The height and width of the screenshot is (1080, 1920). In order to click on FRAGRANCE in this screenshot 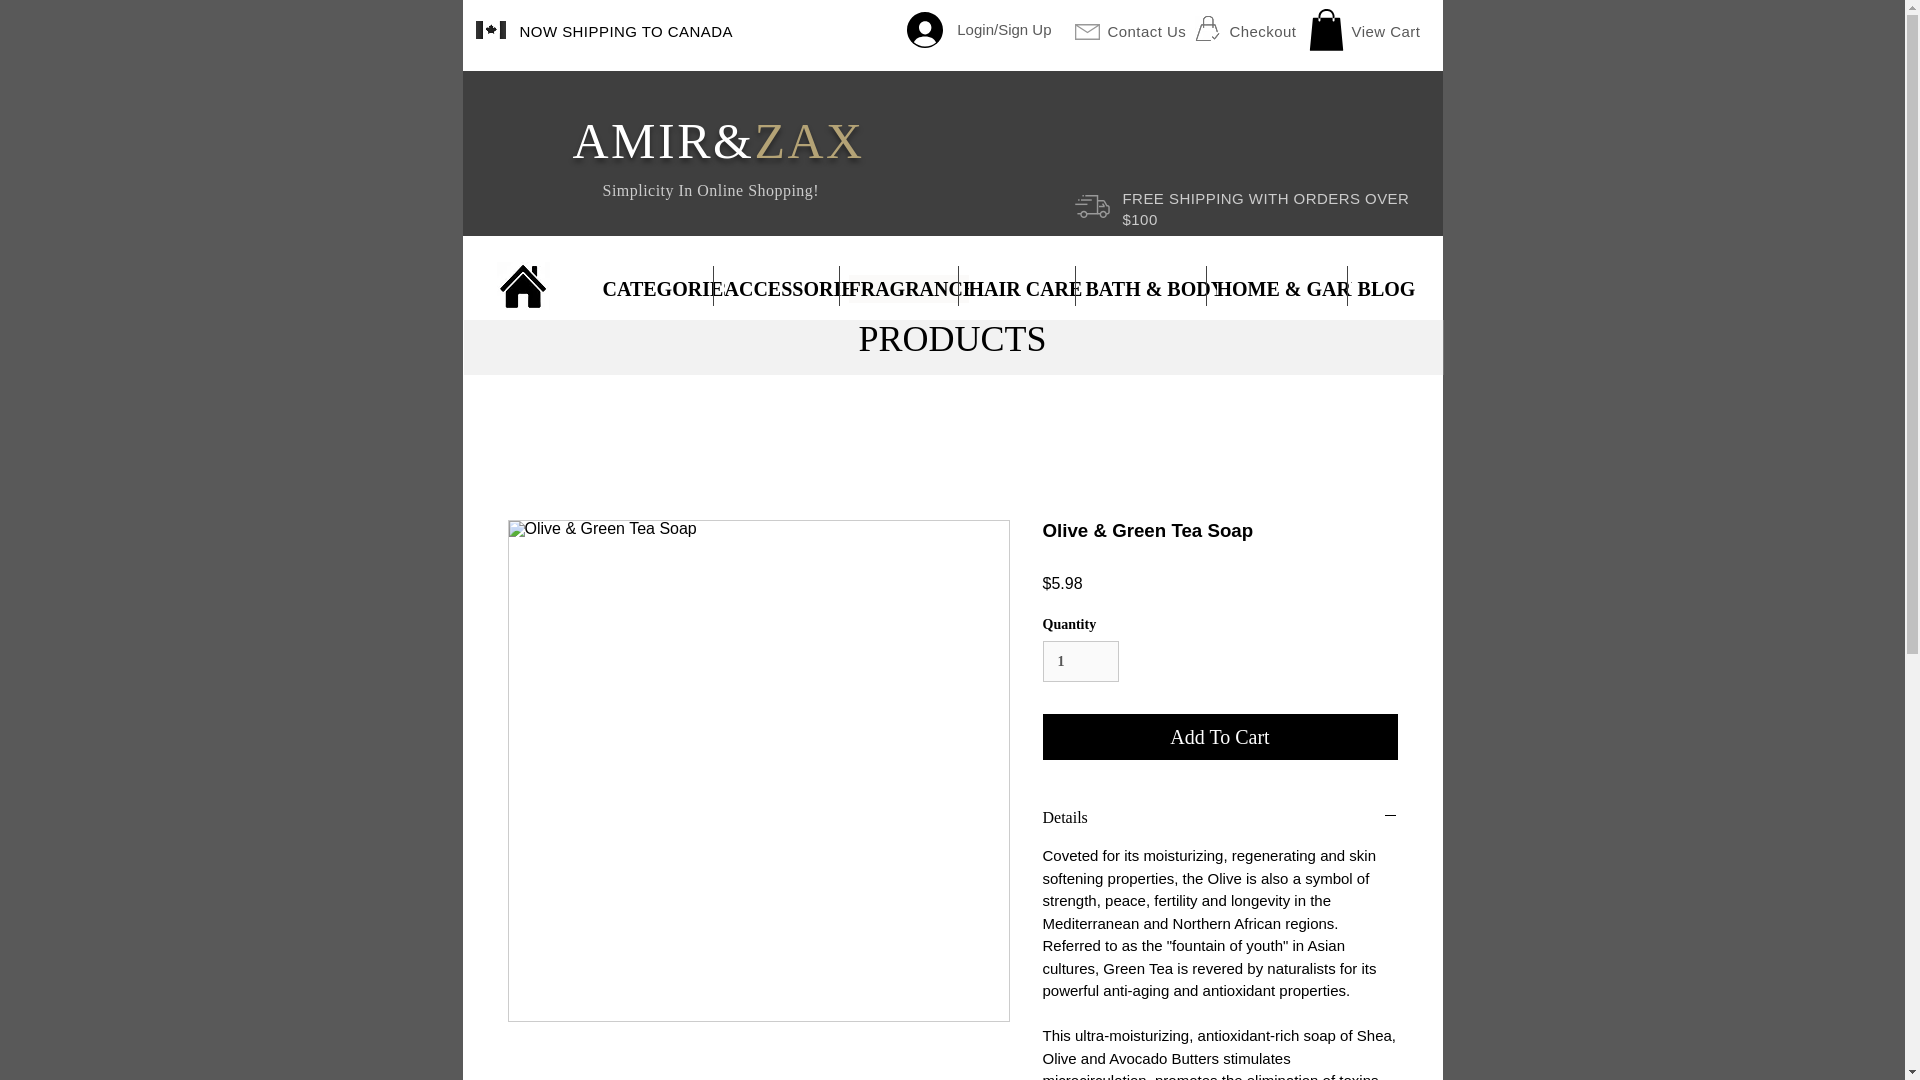, I will do `click(912, 289)`.